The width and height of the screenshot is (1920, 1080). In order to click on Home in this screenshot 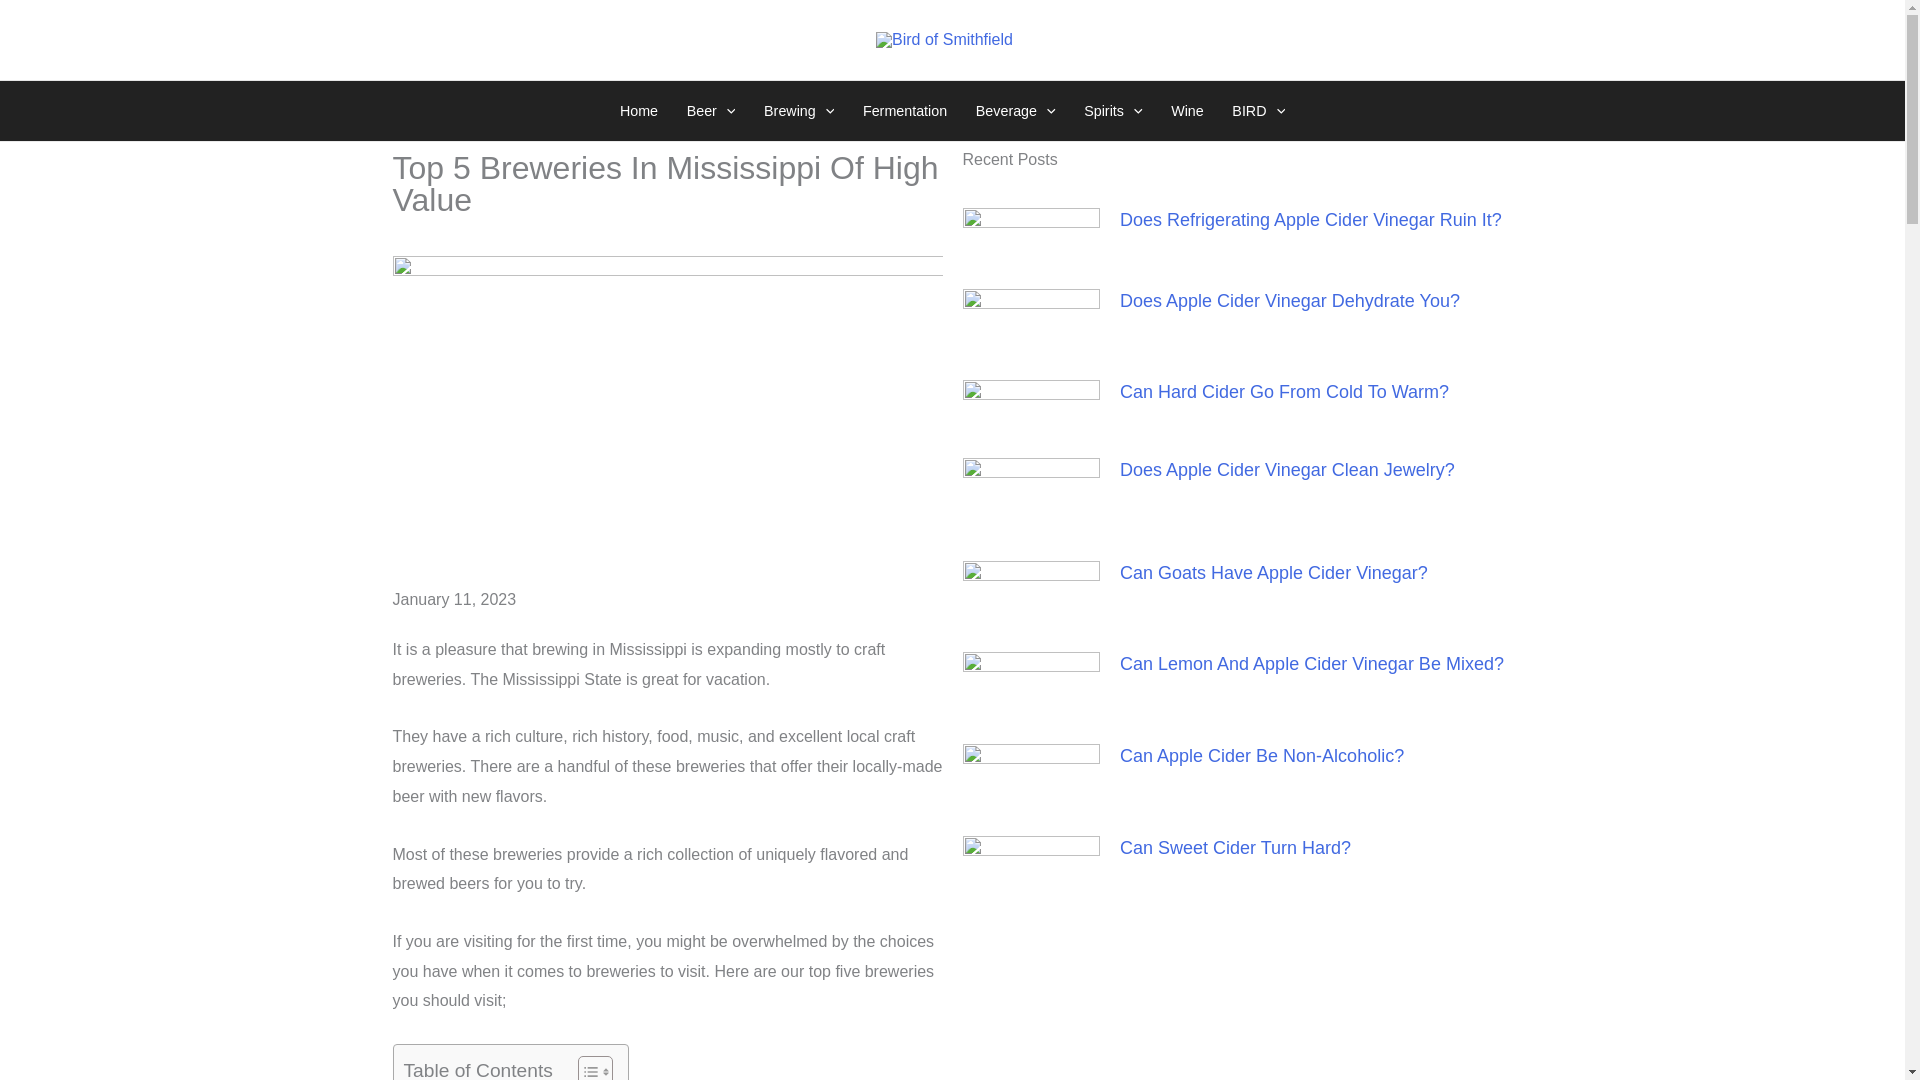, I will do `click(640, 111)`.